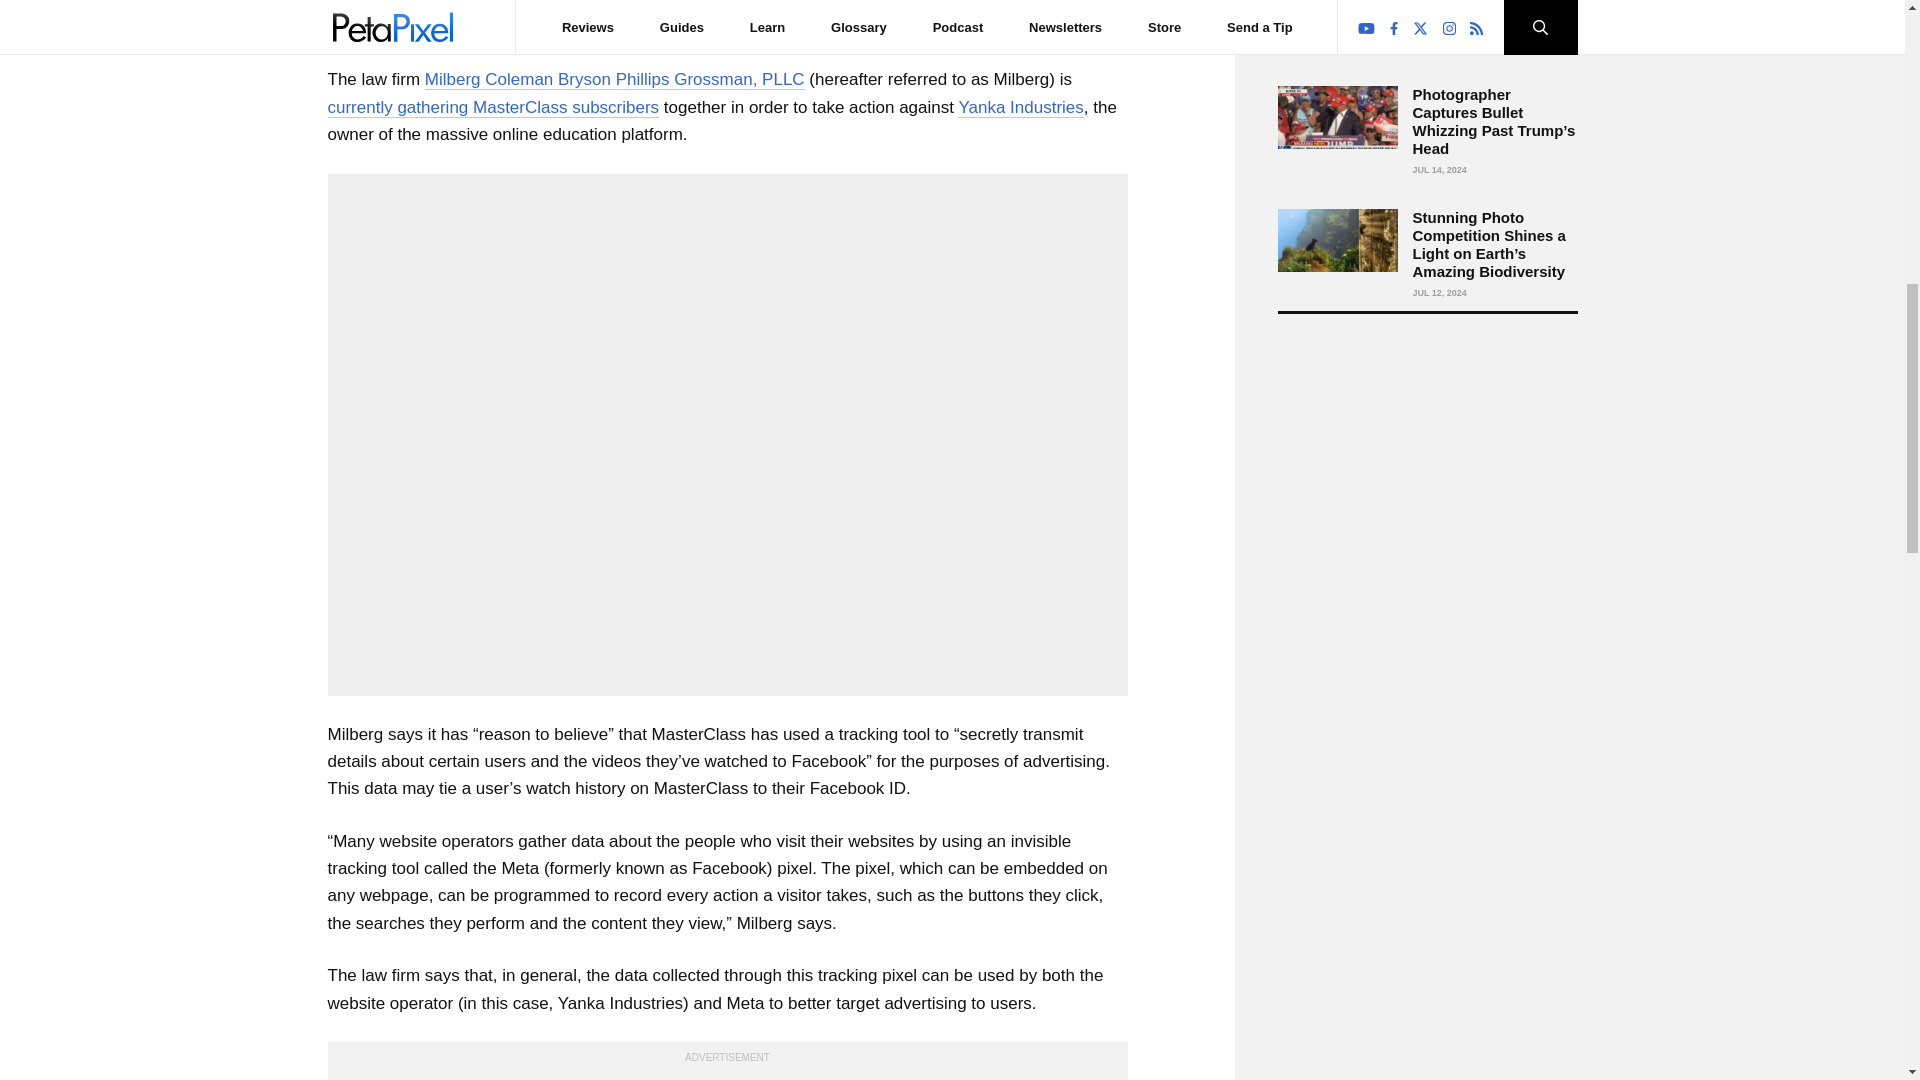  I want to click on Werner Herzog, so click(762, 28).